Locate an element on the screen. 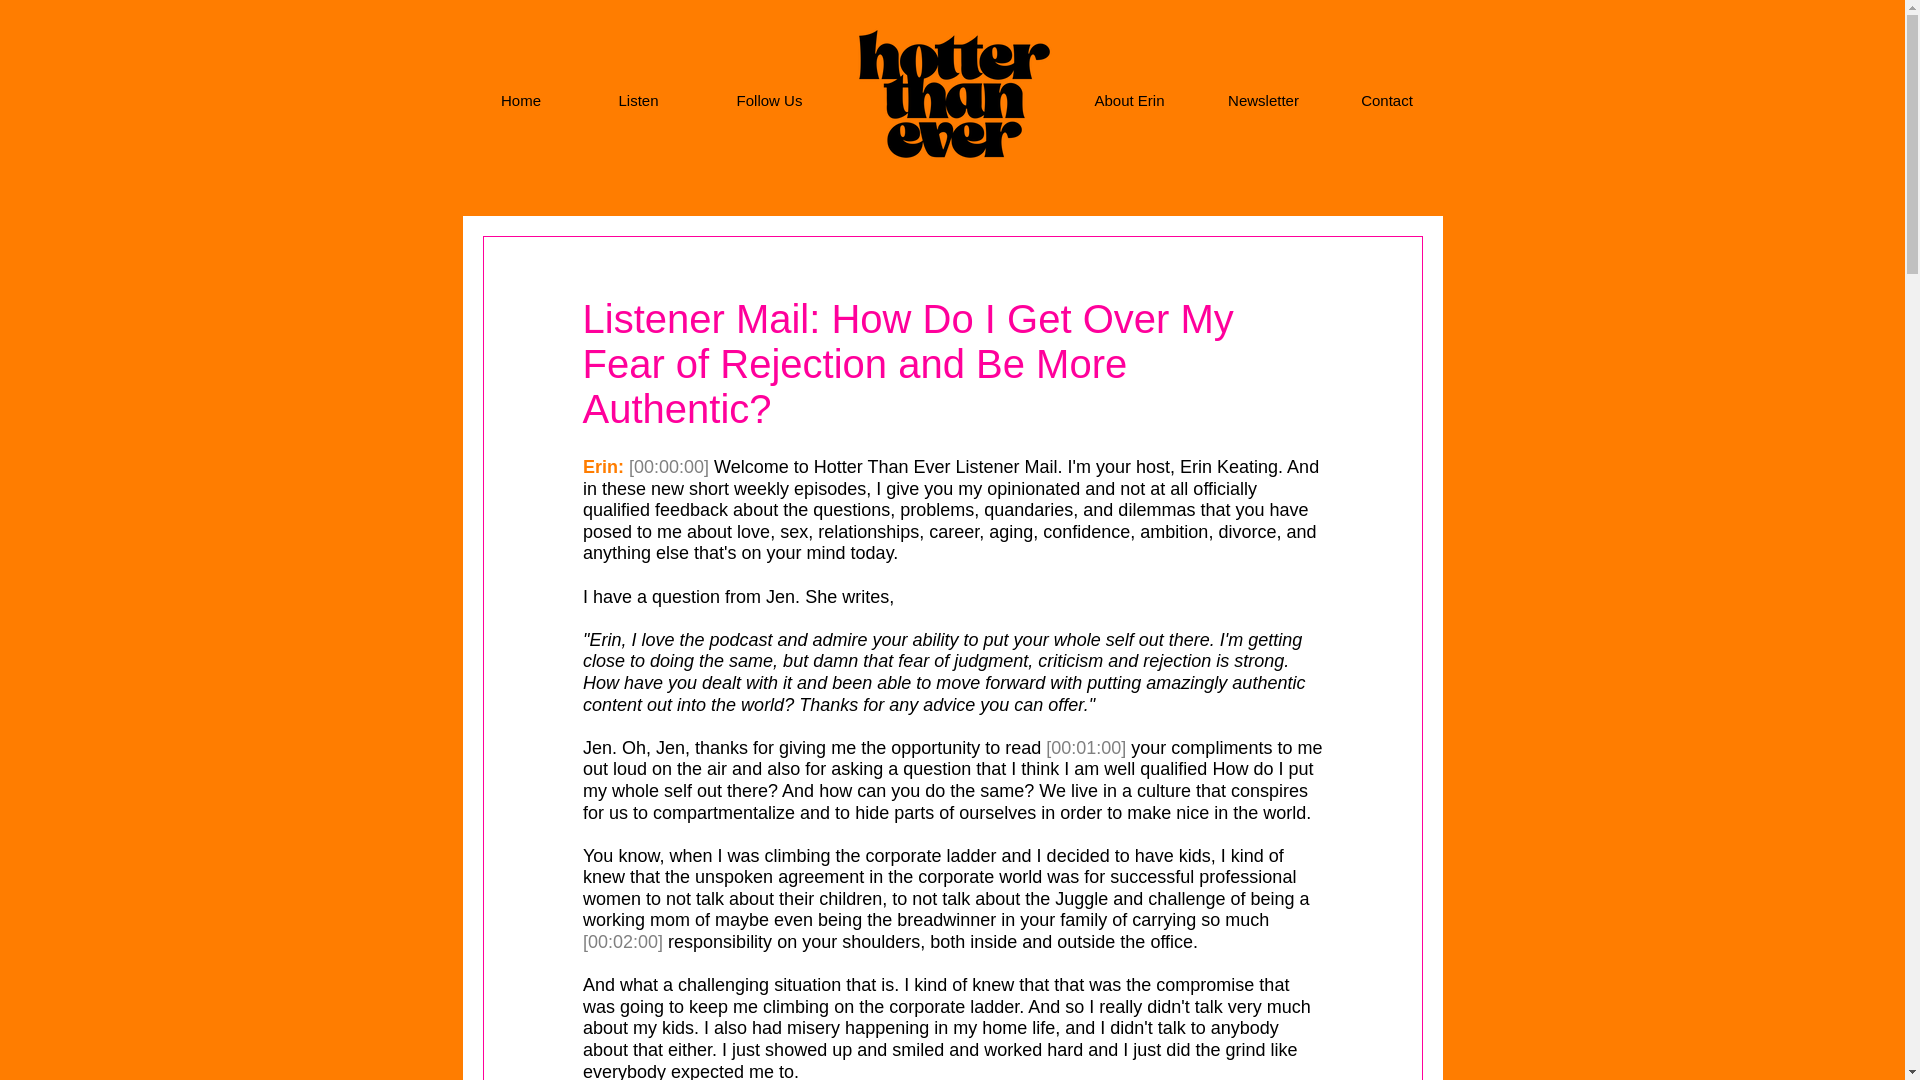 This screenshot has width=1920, height=1080. Follow Us is located at coordinates (770, 100).